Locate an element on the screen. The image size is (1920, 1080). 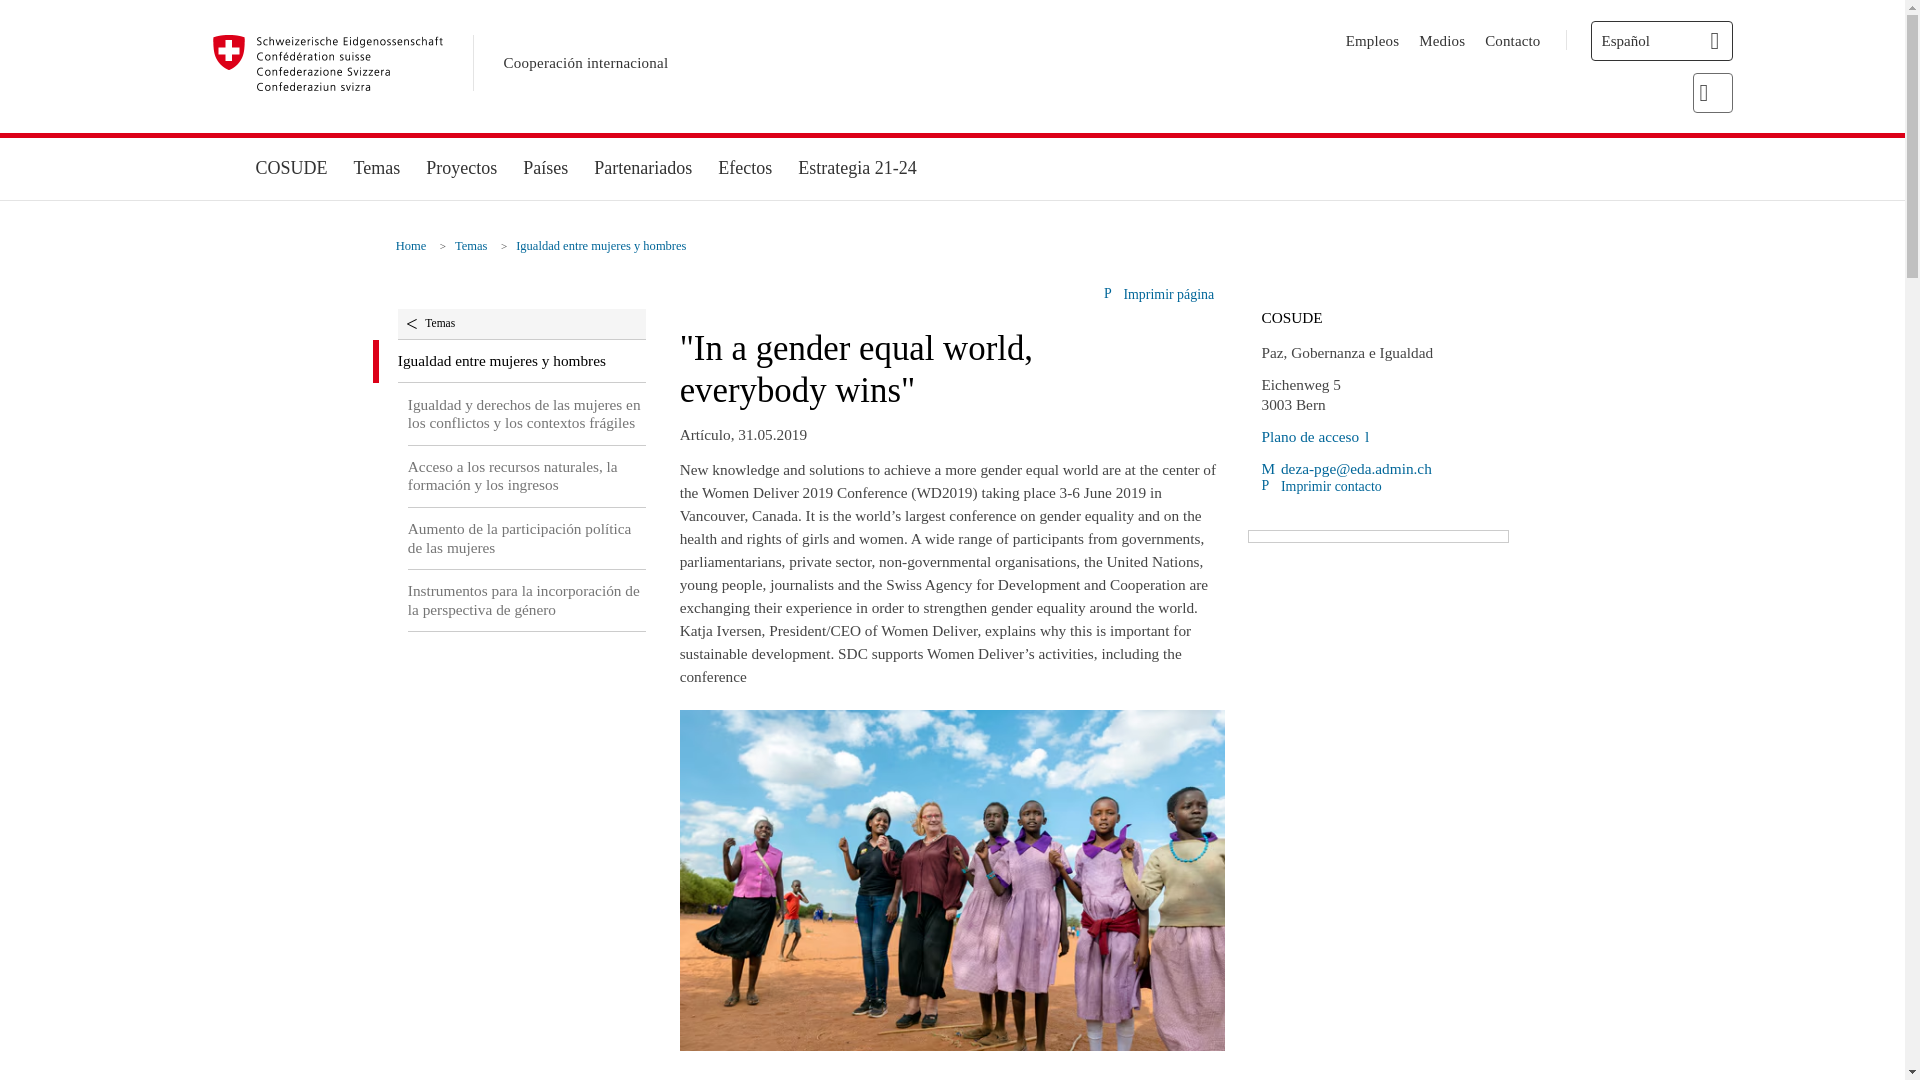
Texto oculto is located at coordinates (1346, 468).